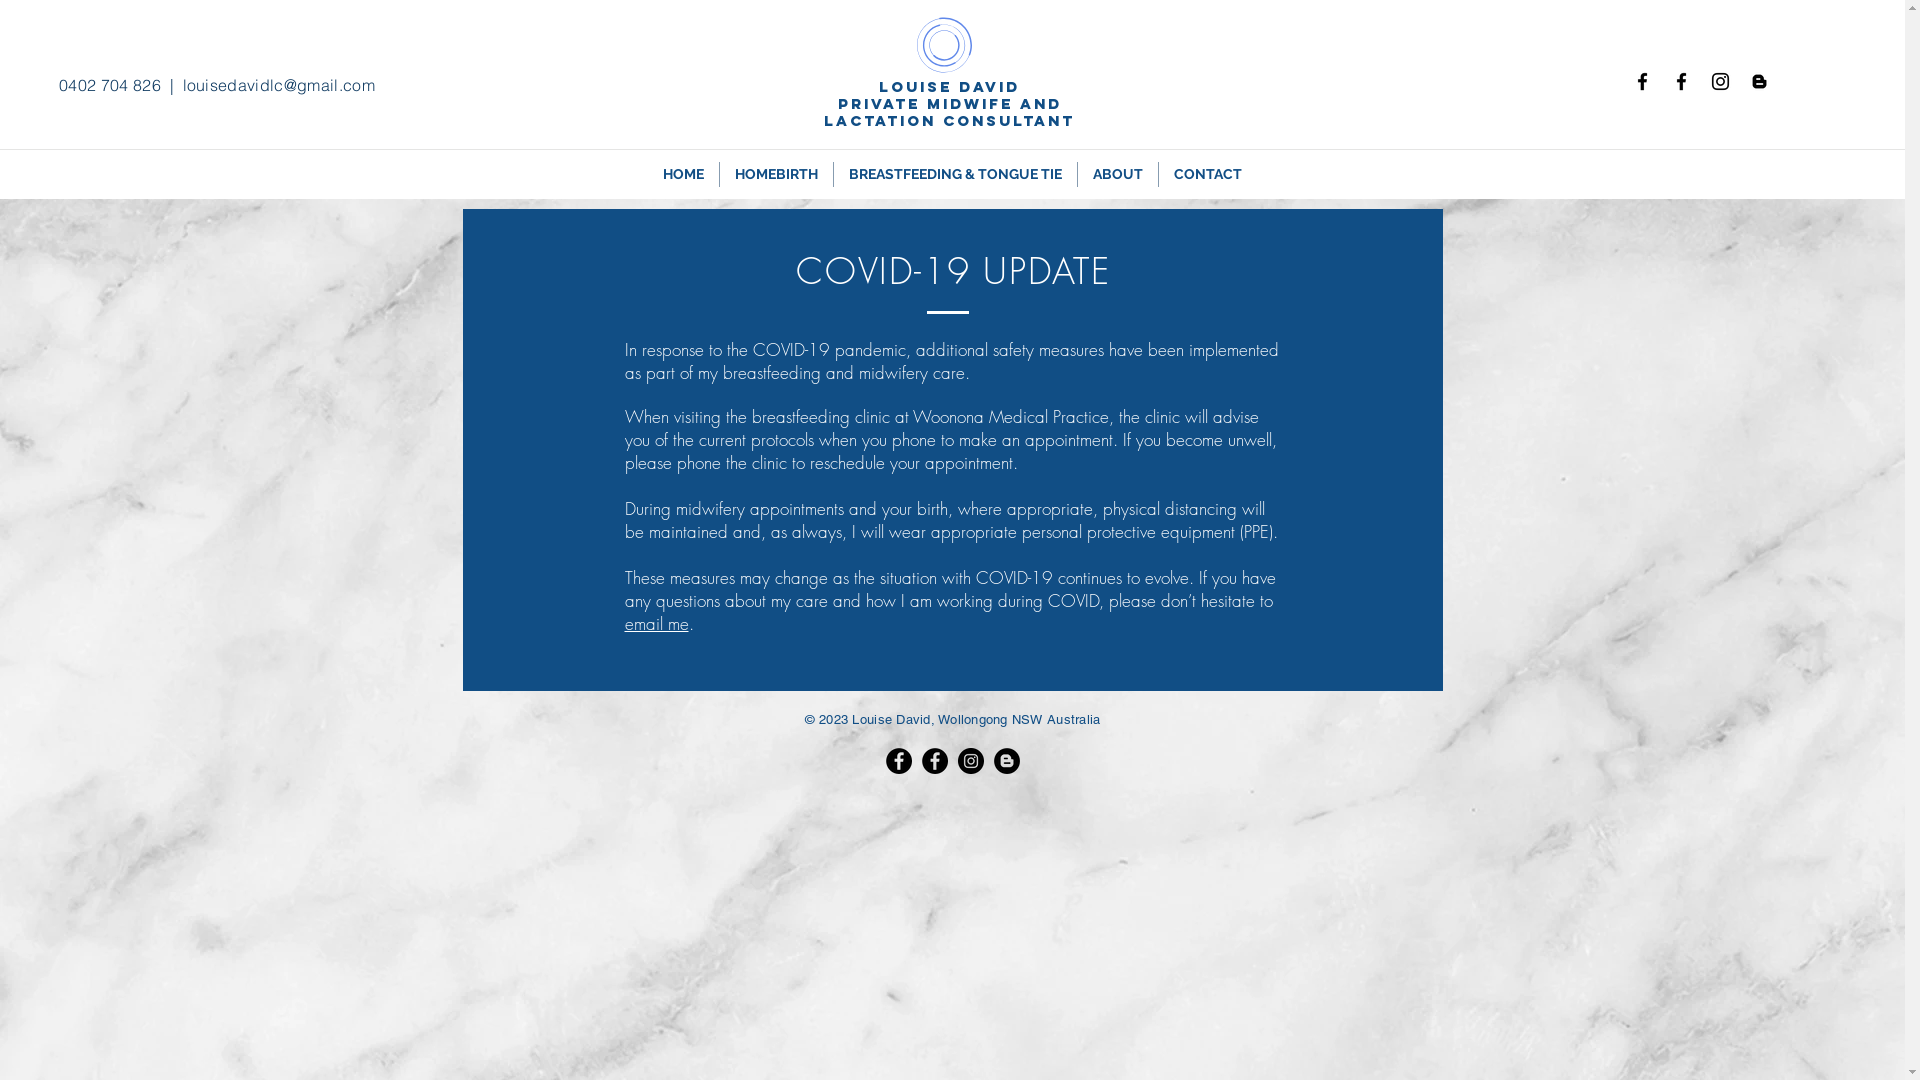  I want to click on private midwife and lactation consultant, so click(950, 112).